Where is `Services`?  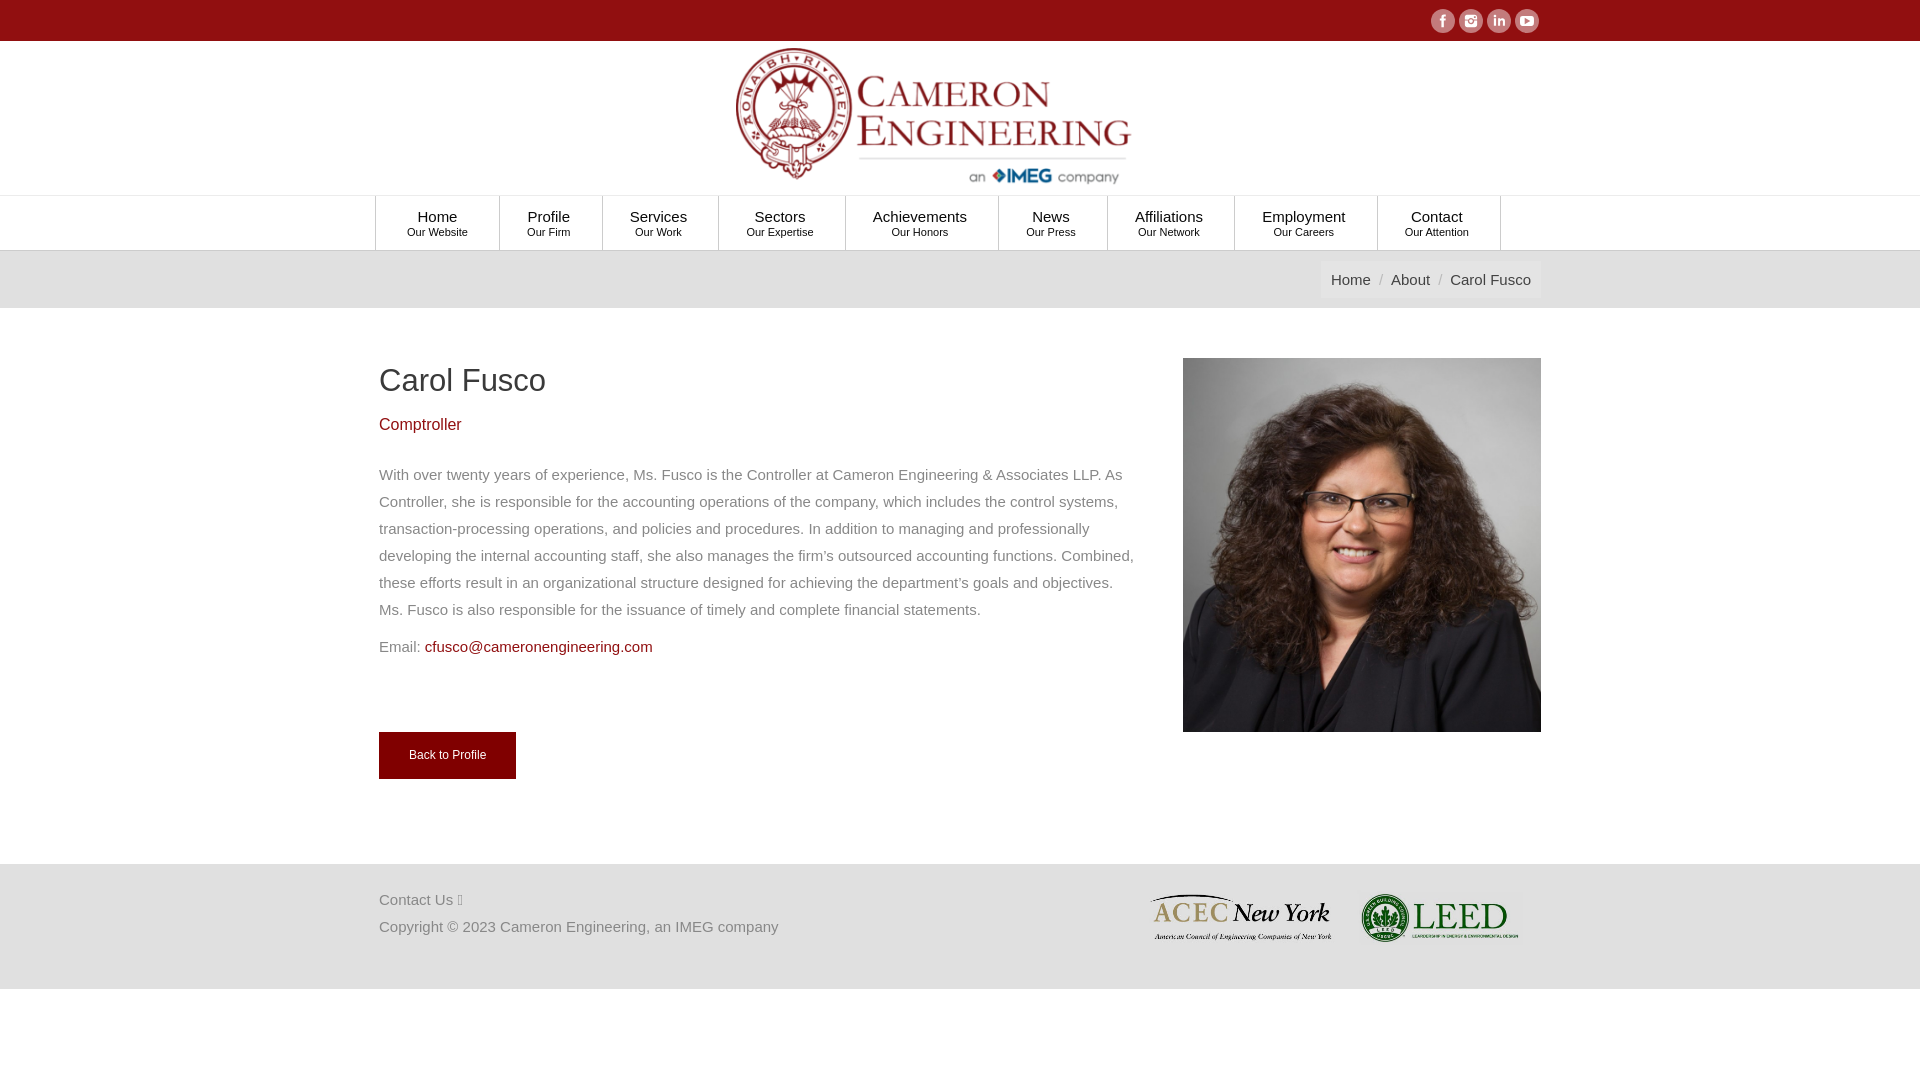 Services is located at coordinates (659, 224).